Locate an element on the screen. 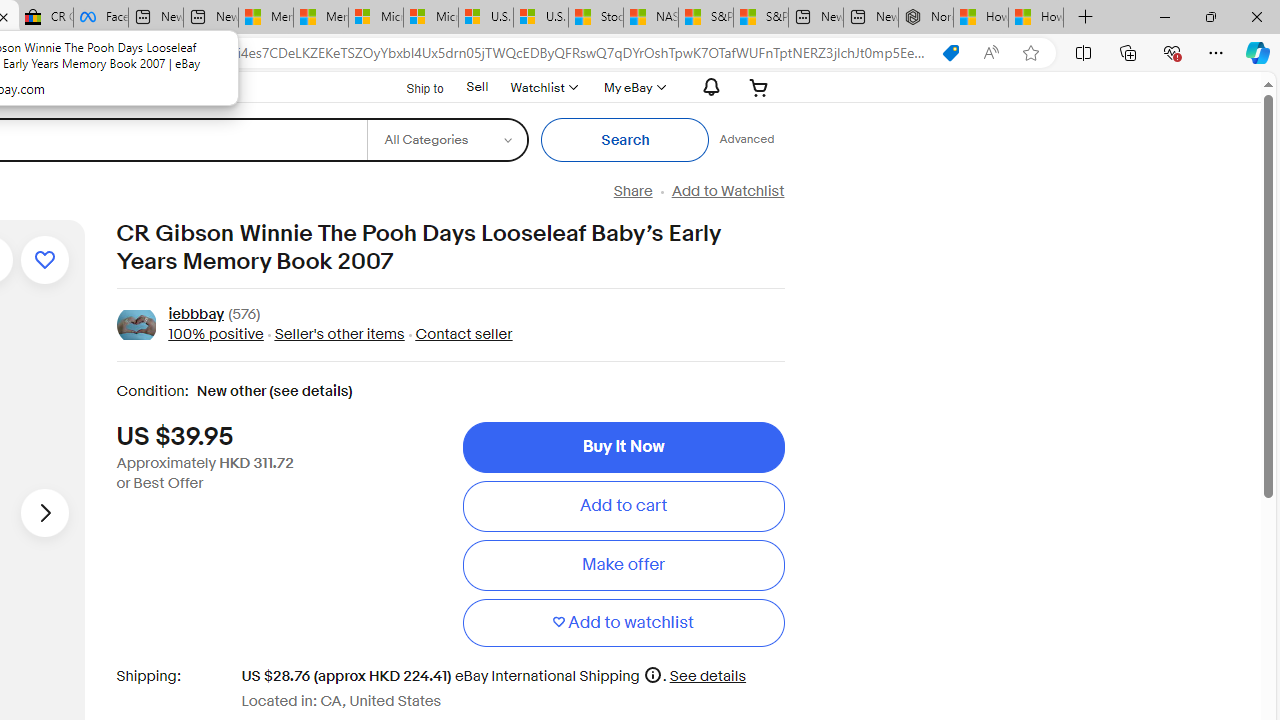 This screenshot has height=720, width=1280. See details for shipping is located at coordinates (708, 676).